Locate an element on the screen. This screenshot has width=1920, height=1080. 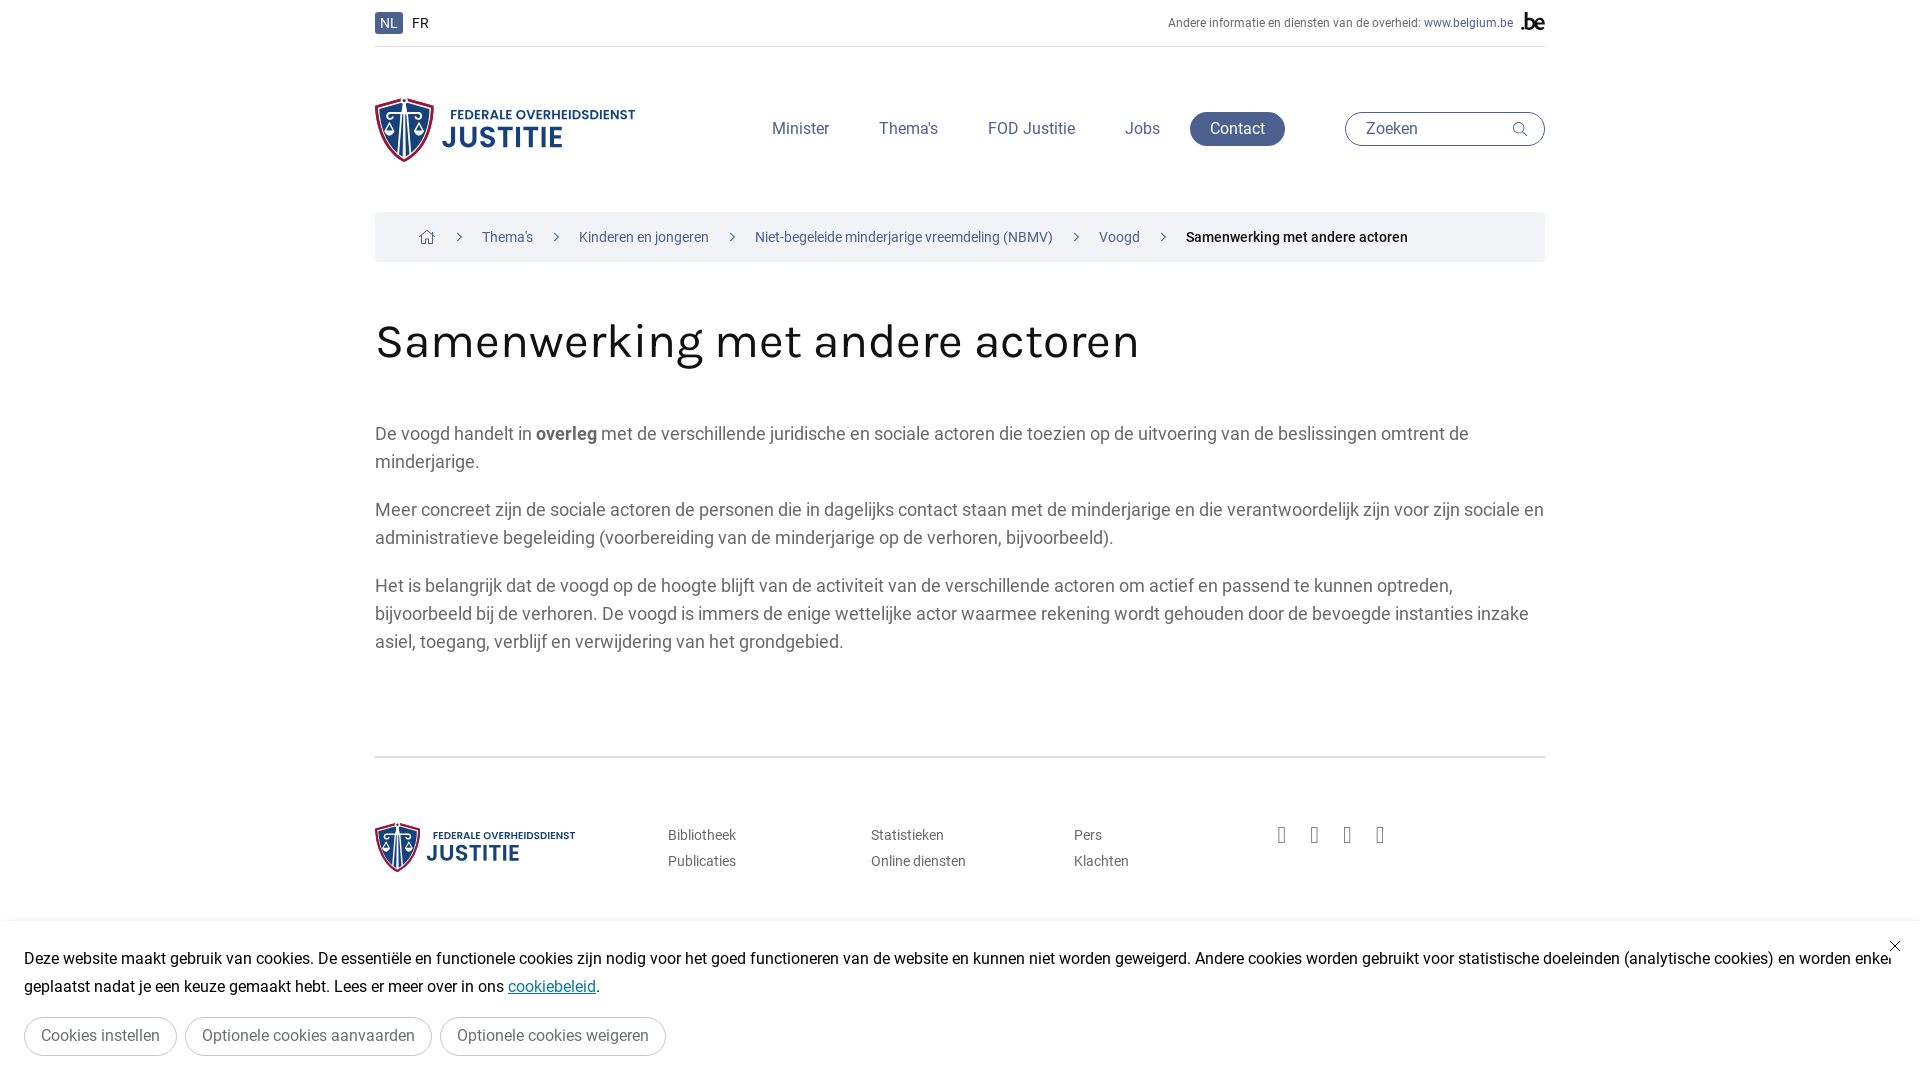
Zoeken is located at coordinates (1445, 129).